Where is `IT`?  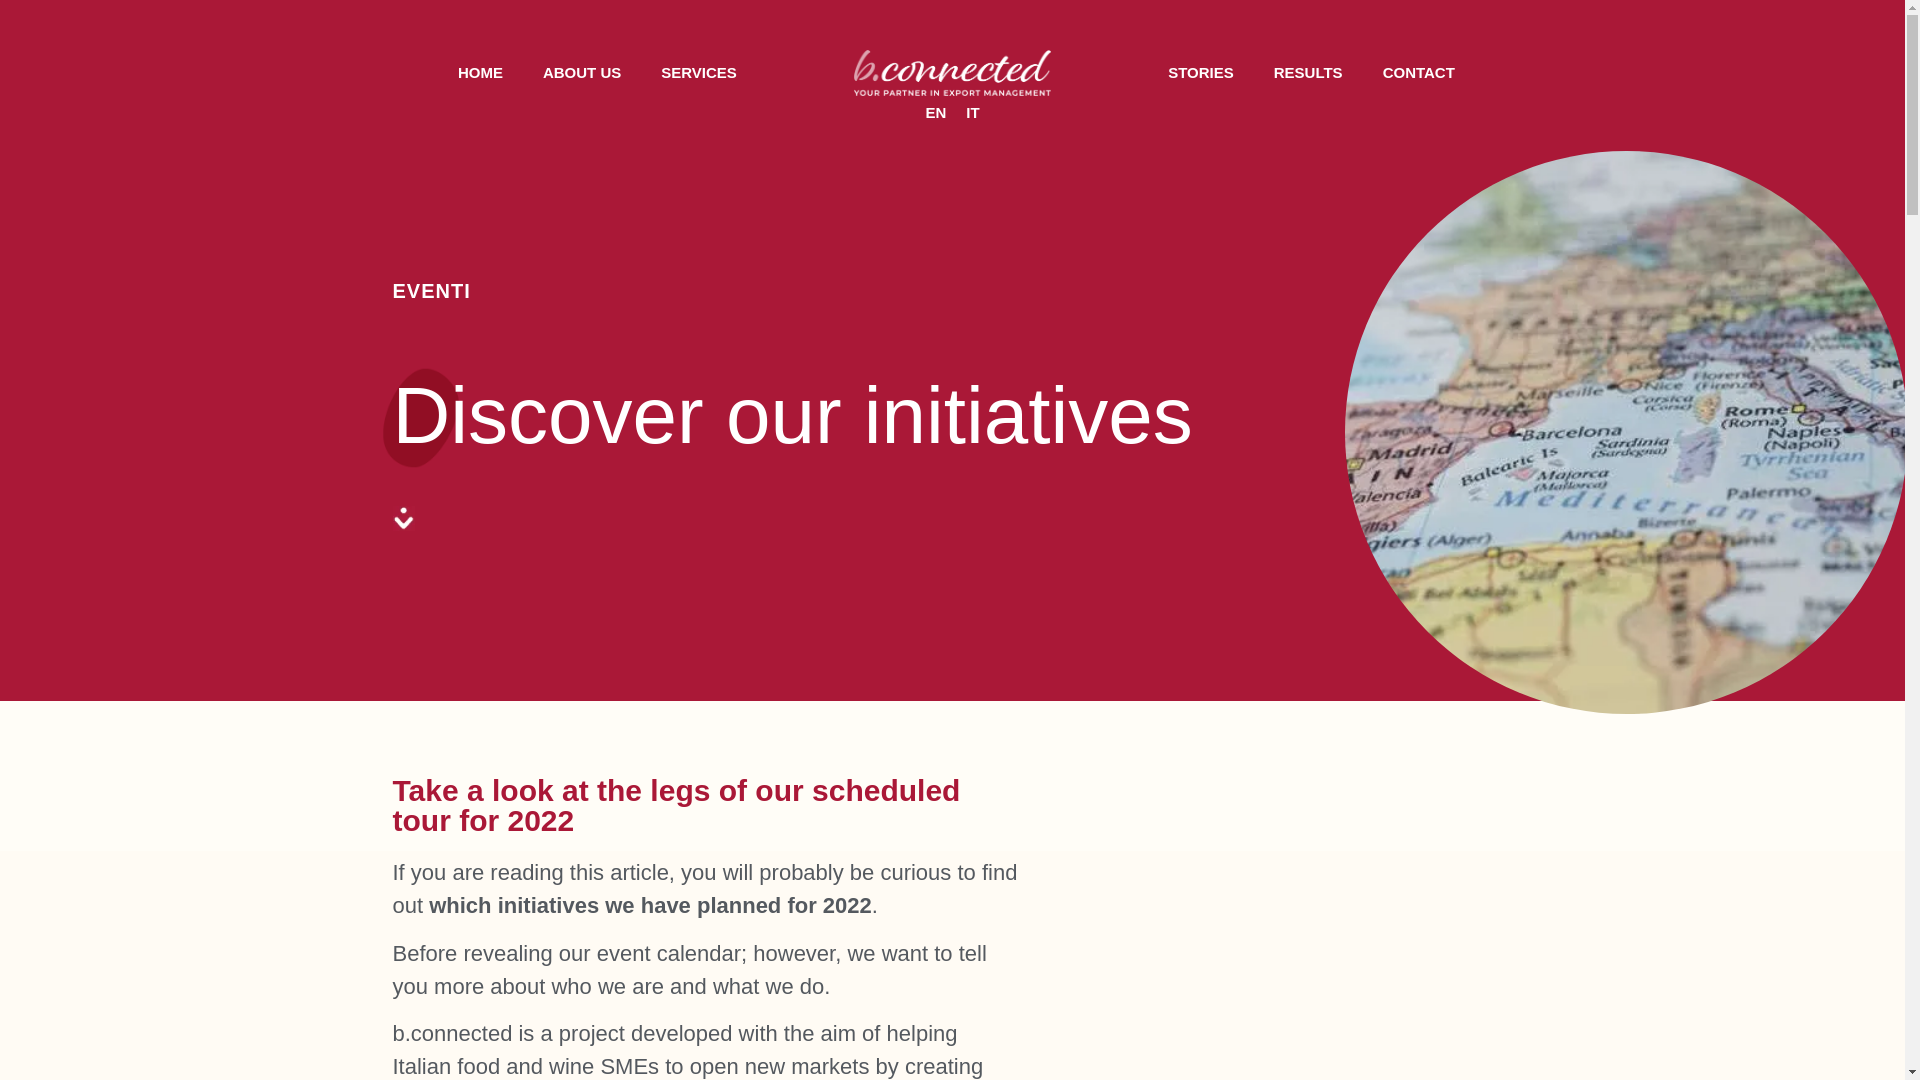
IT is located at coordinates (972, 112).